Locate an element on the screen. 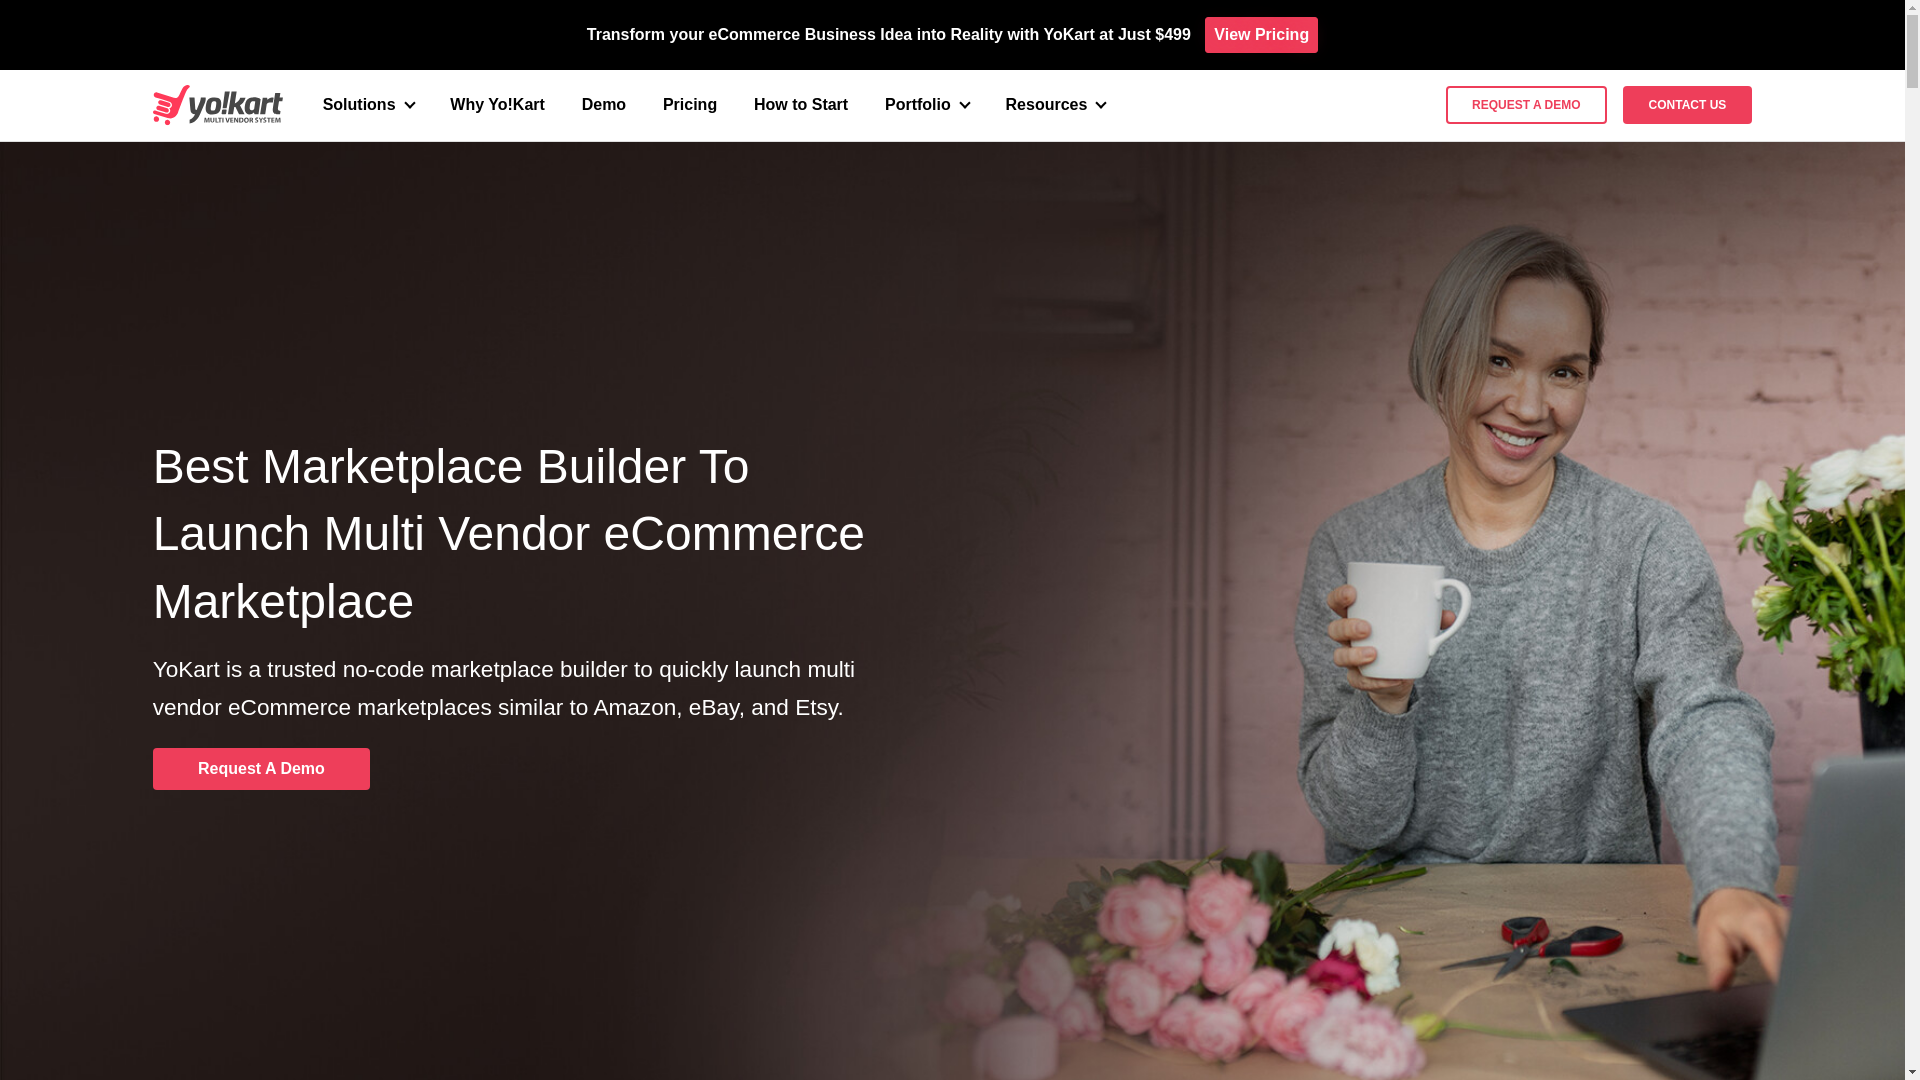  View Pricing is located at coordinates (1261, 34).